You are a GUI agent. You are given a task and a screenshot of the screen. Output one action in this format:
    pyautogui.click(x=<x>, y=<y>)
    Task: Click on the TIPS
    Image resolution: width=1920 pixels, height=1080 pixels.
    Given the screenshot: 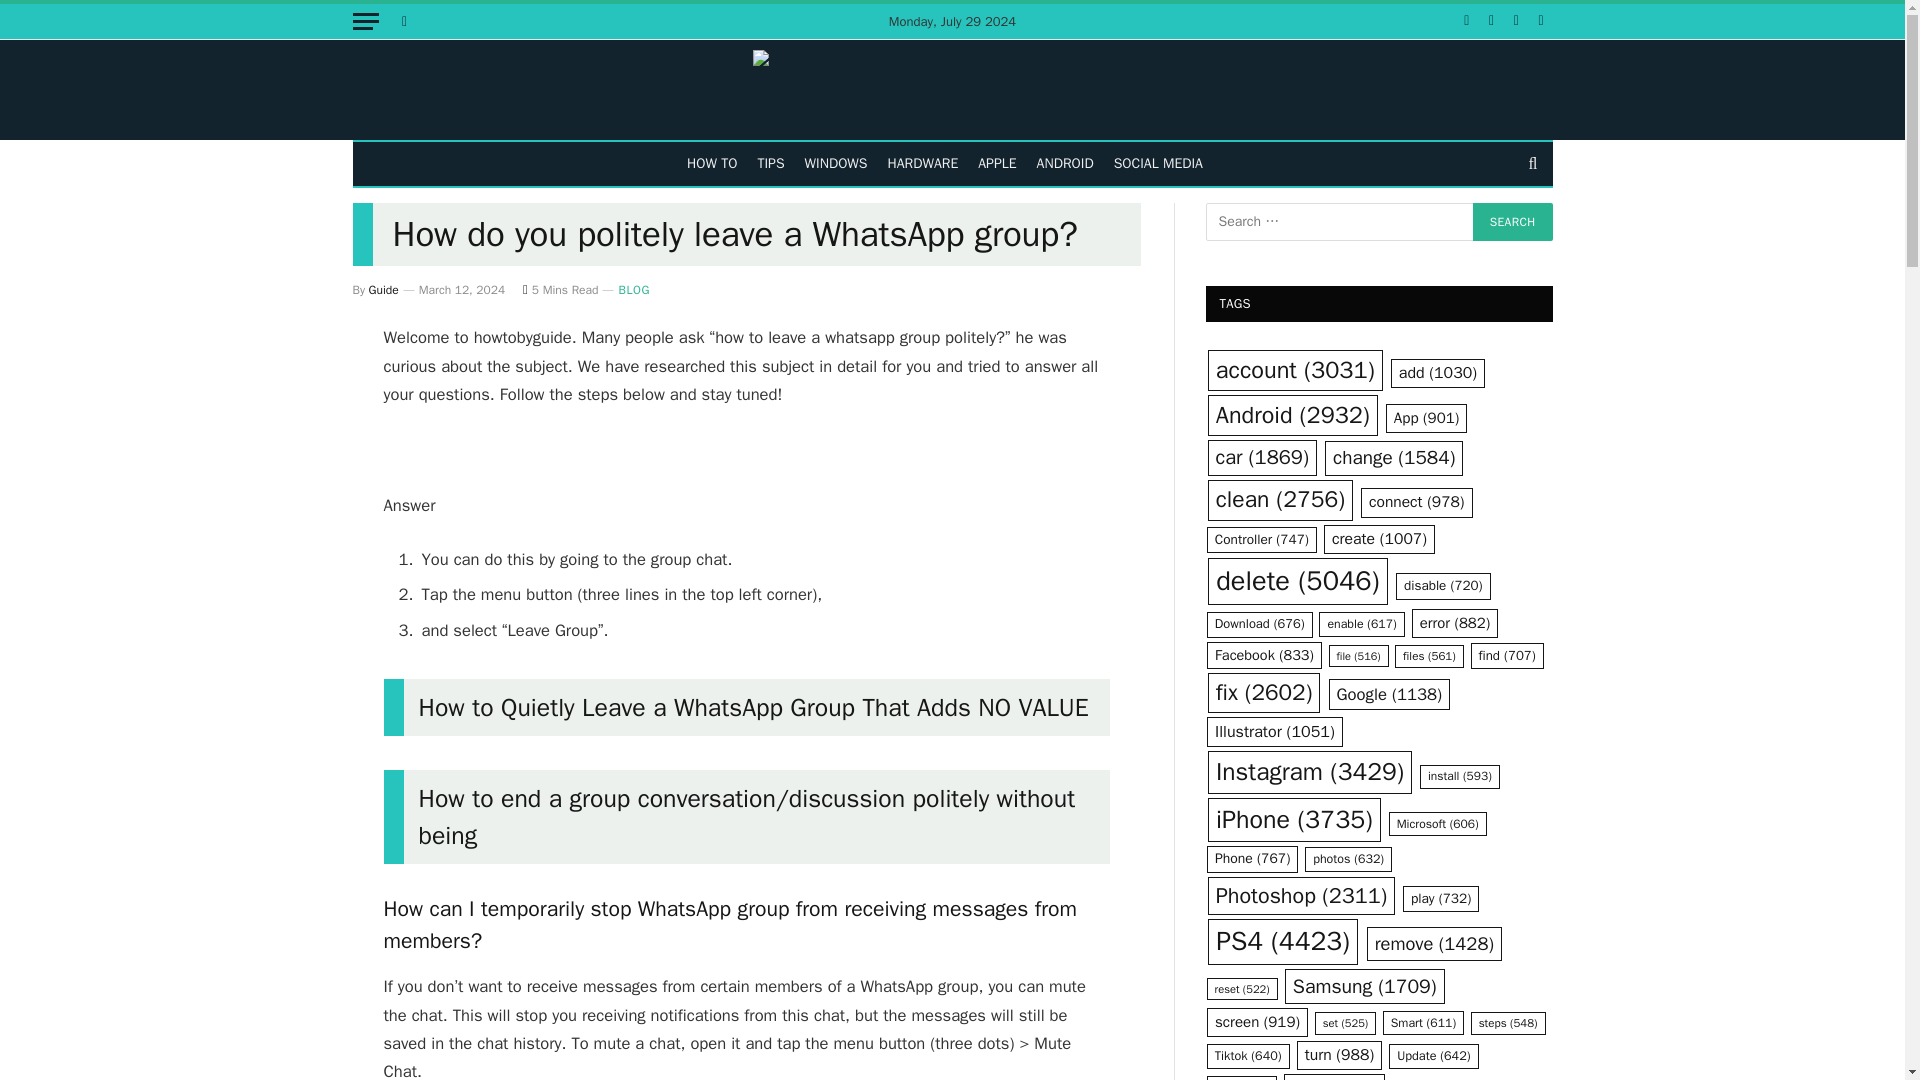 What is the action you would take?
    pyautogui.click(x=770, y=163)
    